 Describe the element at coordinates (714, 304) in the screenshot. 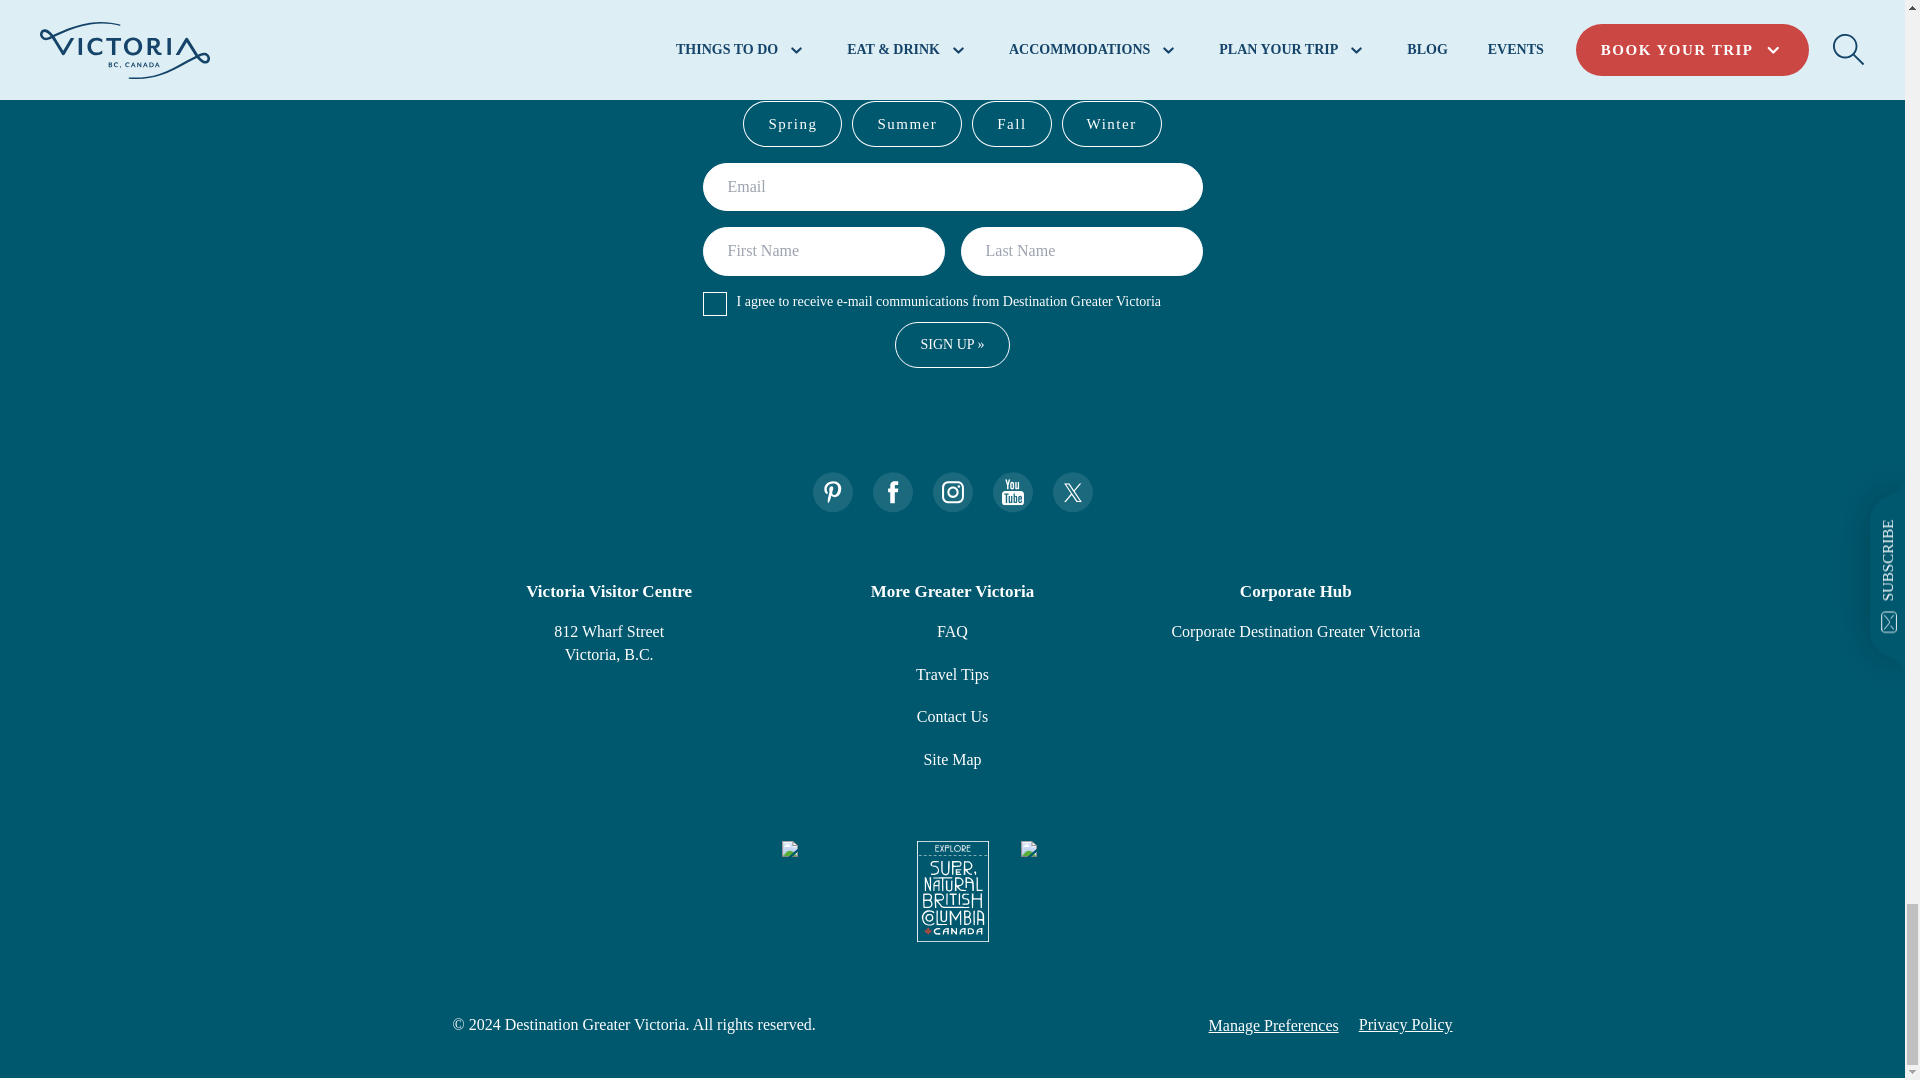

I see `true` at that location.